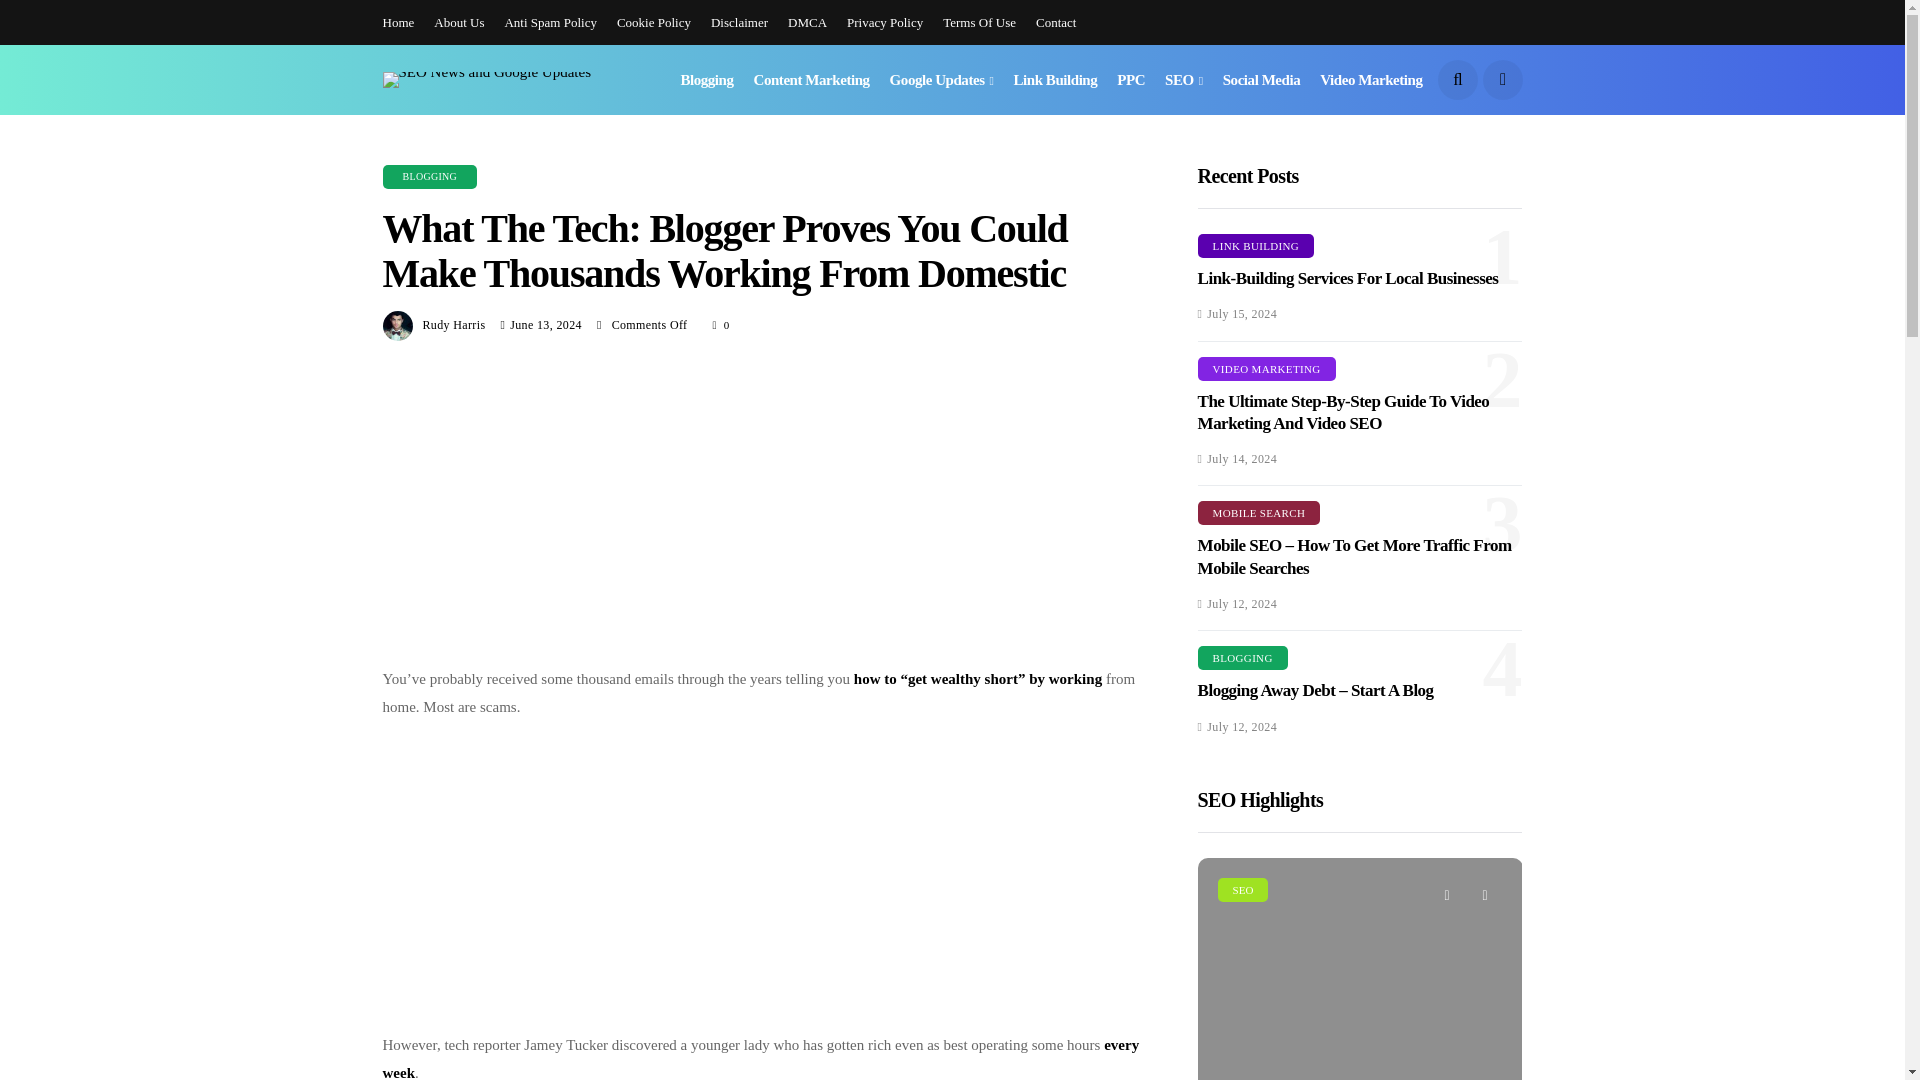 This screenshot has height=1080, width=1920. What do you see at coordinates (807, 22) in the screenshot?
I see `DMCA` at bounding box center [807, 22].